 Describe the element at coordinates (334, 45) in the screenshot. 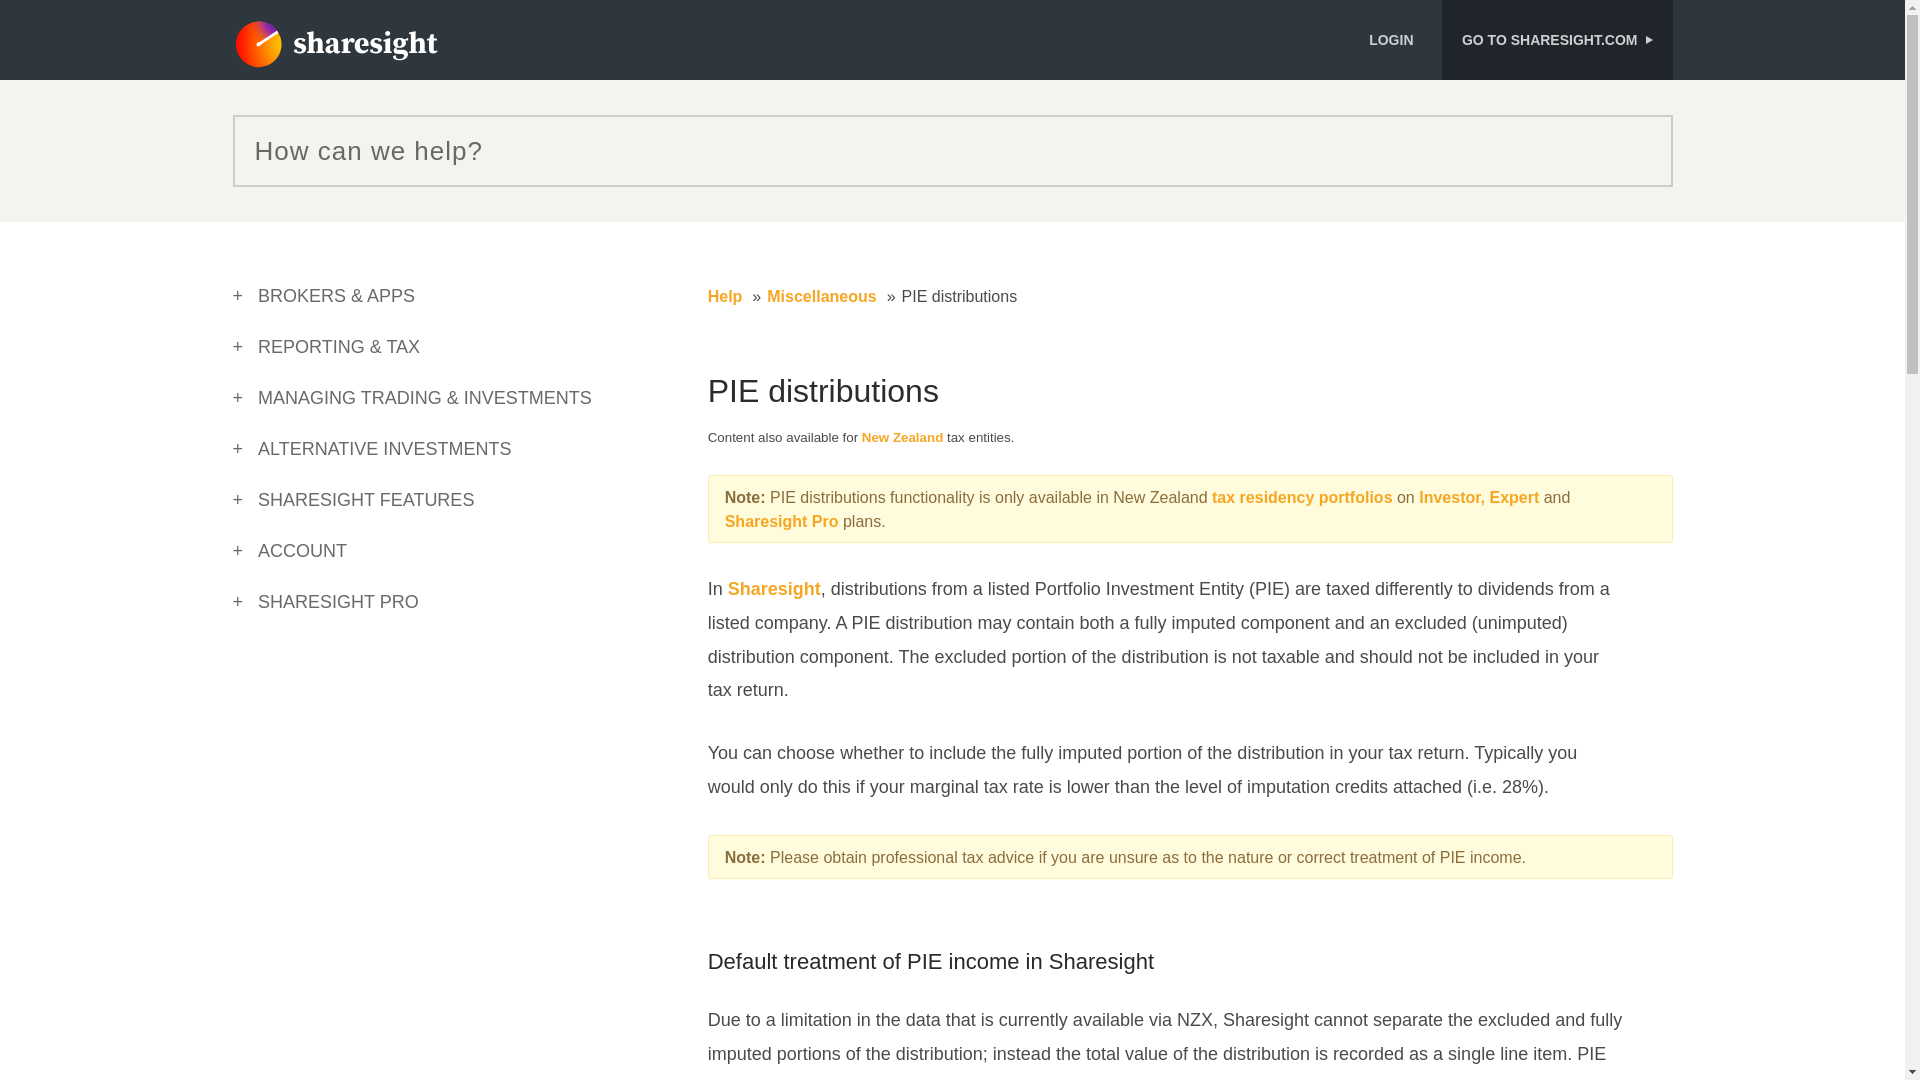

I see `Sharesight Help` at that location.